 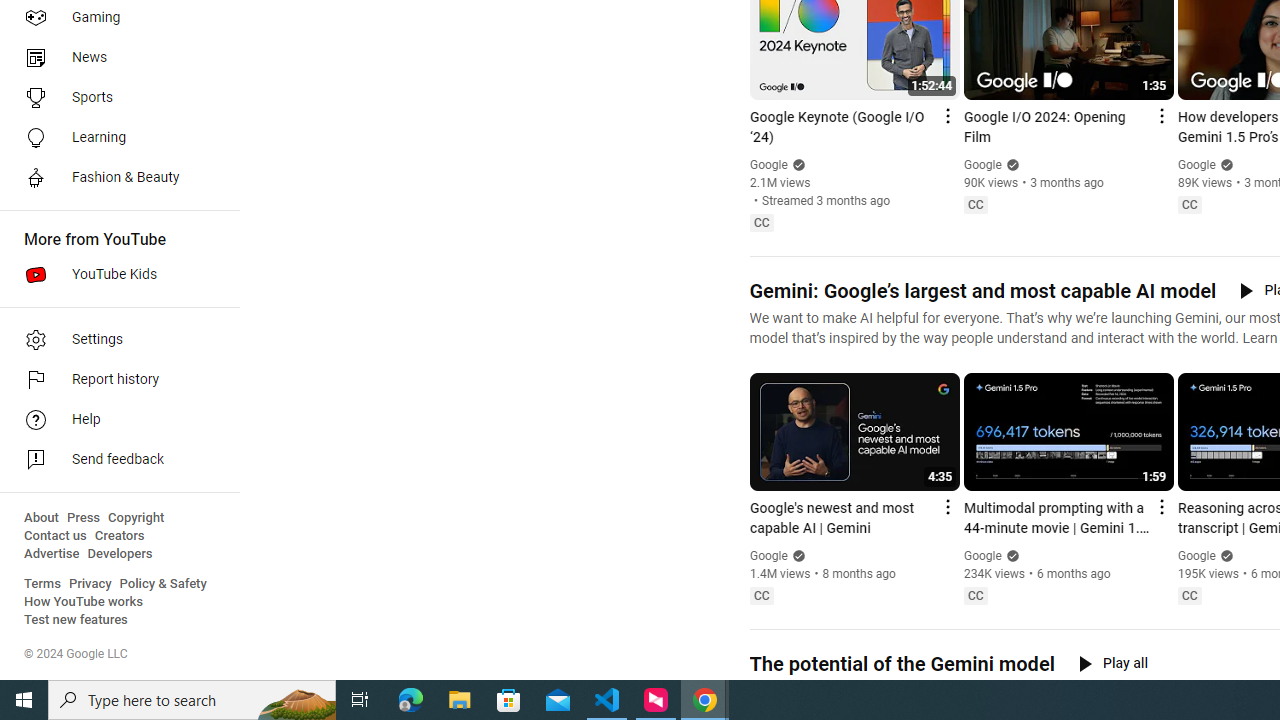 What do you see at coordinates (114, 98) in the screenshot?
I see `Sports` at bounding box center [114, 98].